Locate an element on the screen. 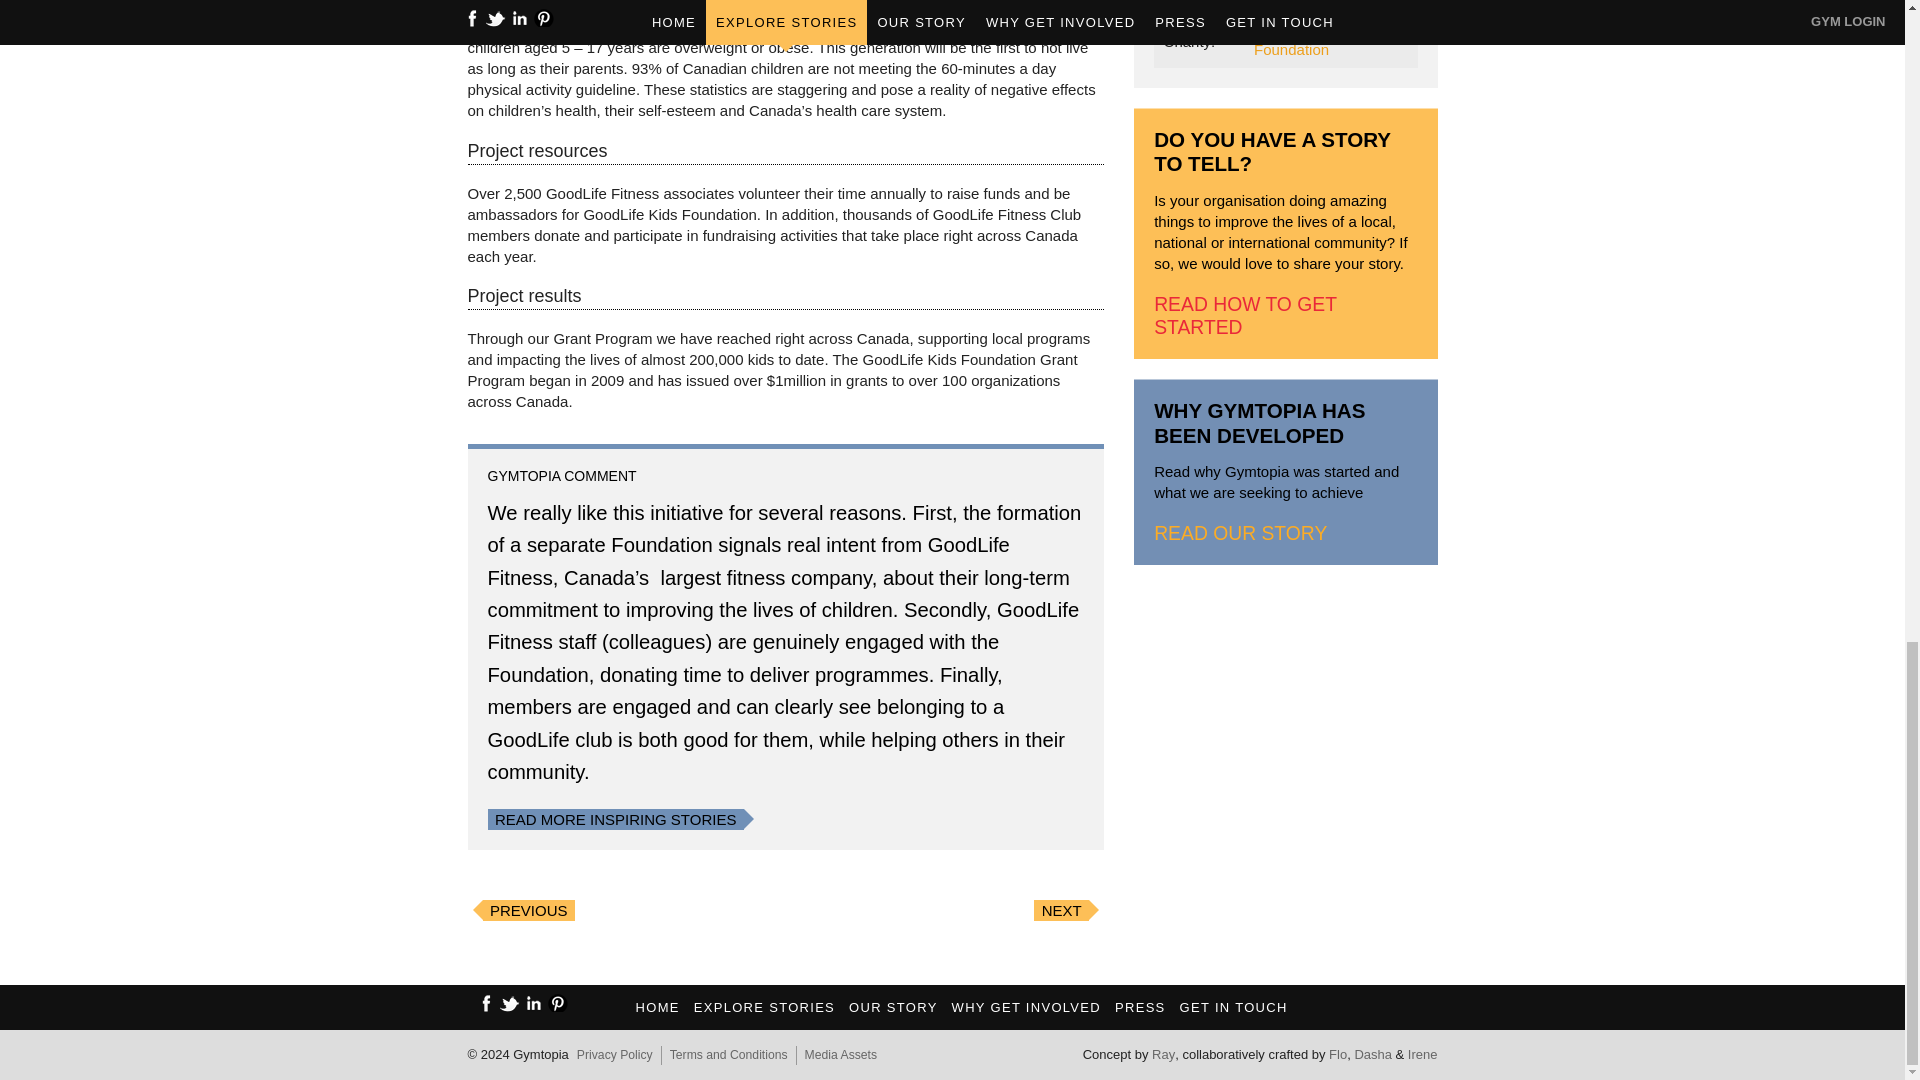 Image resolution: width=1920 pixels, height=1080 pixels. Follow Gymtopia on Facebook is located at coordinates (486, 1002).